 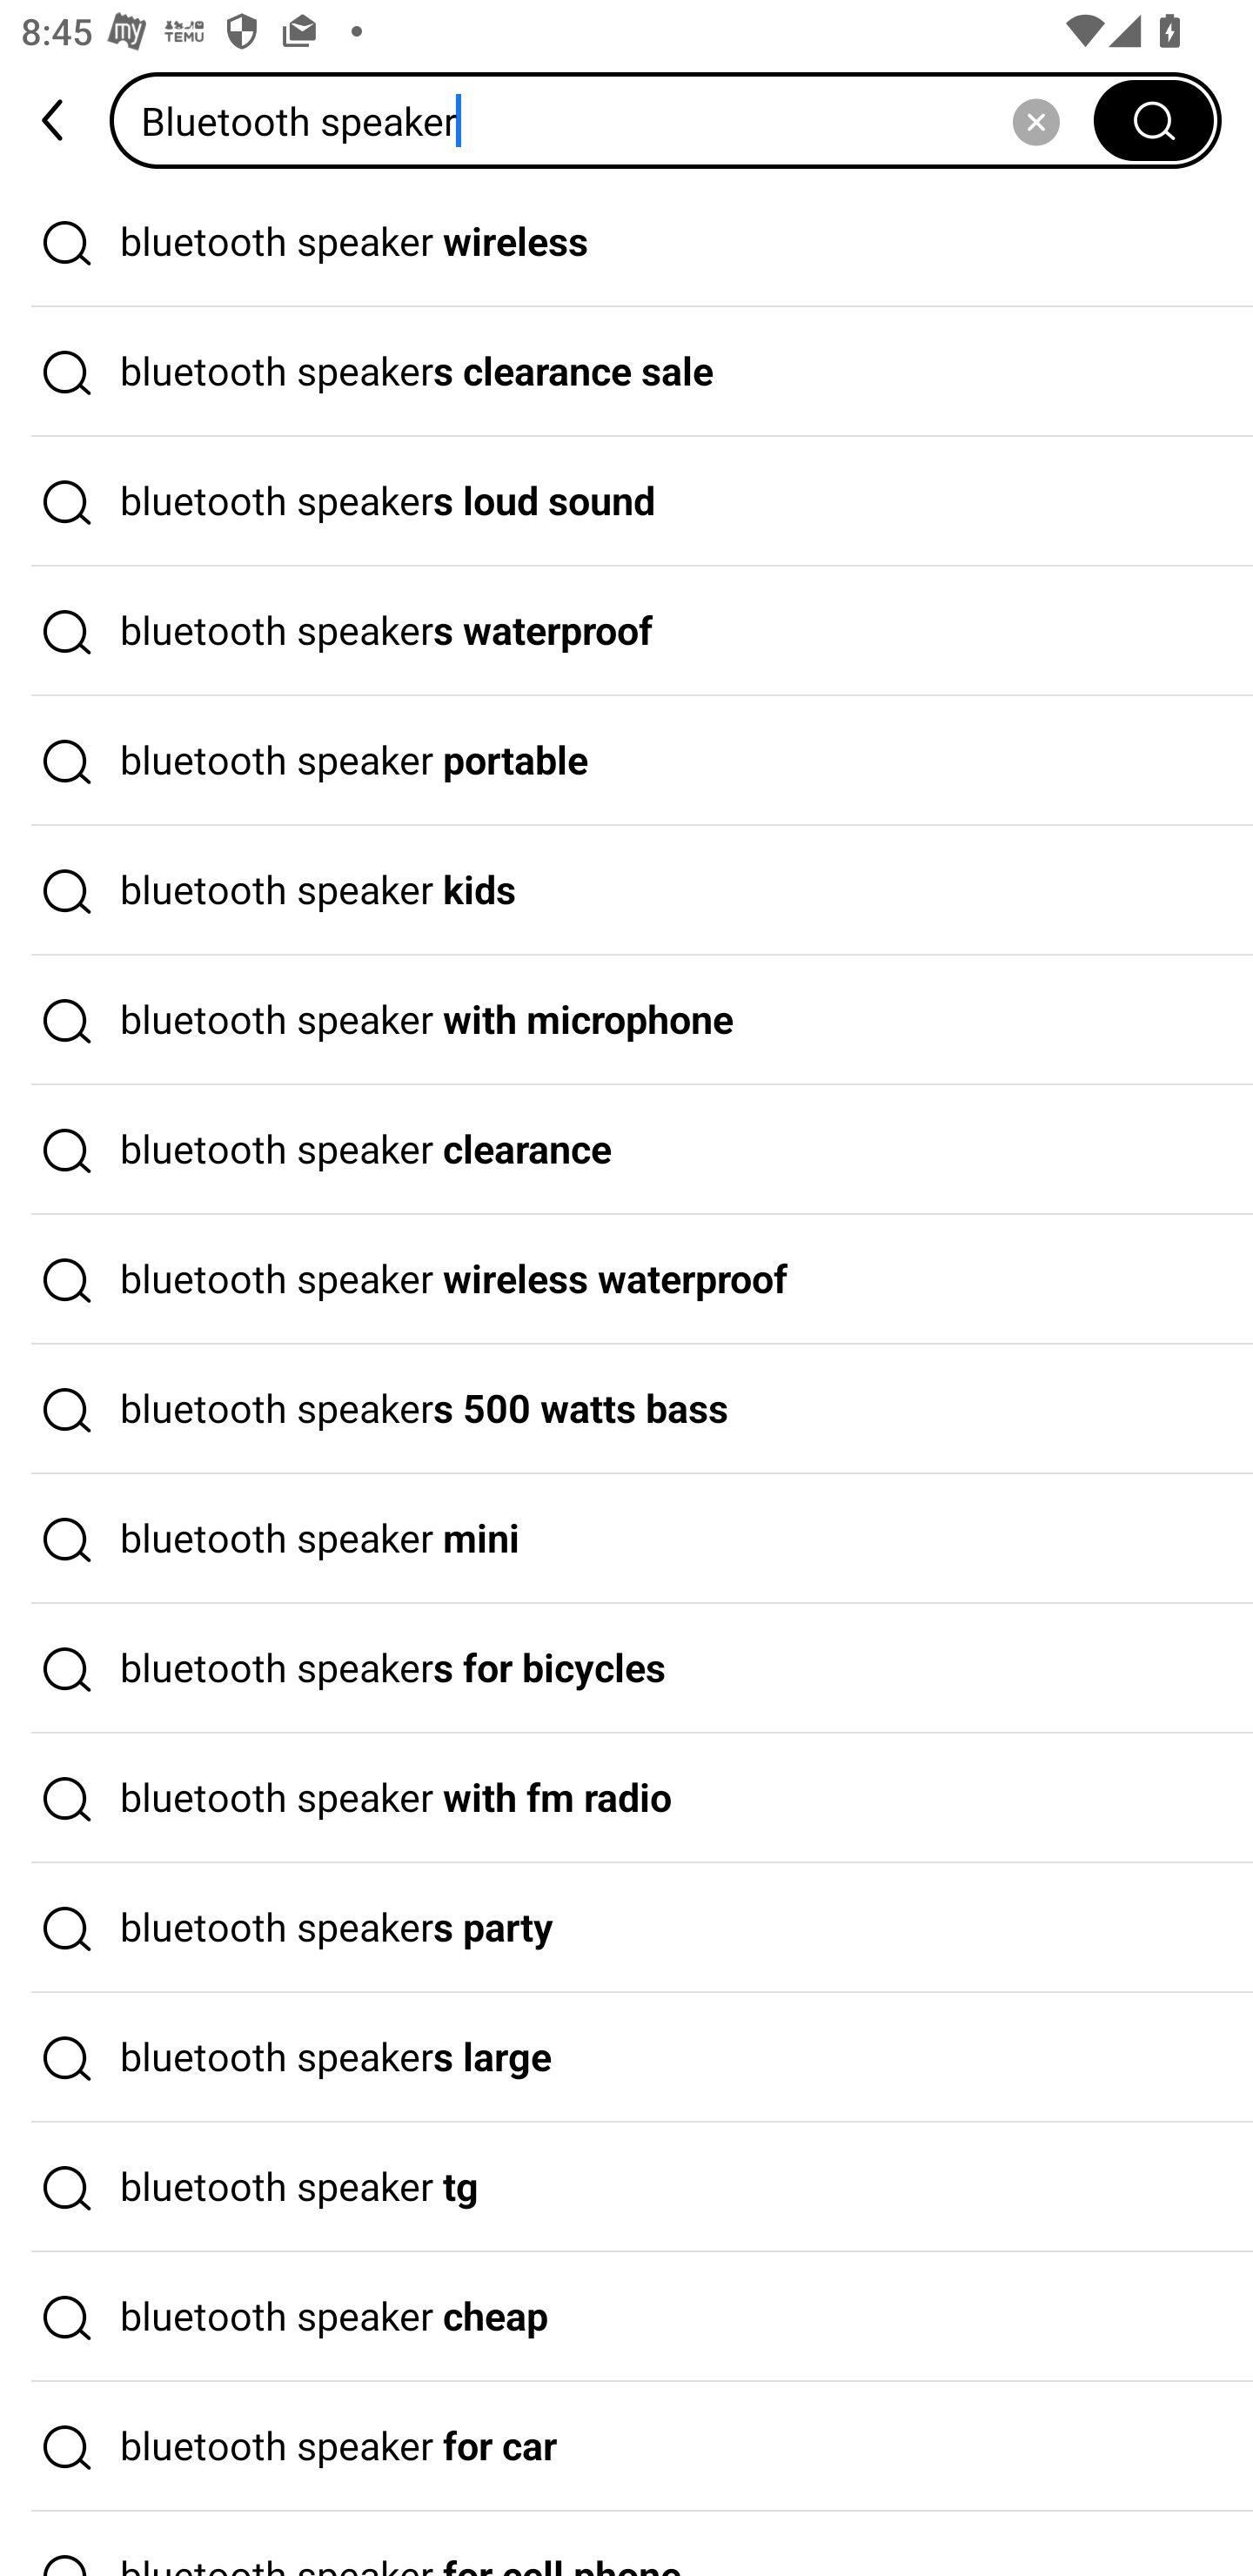 What do you see at coordinates (626, 2058) in the screenshot?
I see `bluetooth speakers large` at bounding box center [626, 2058].